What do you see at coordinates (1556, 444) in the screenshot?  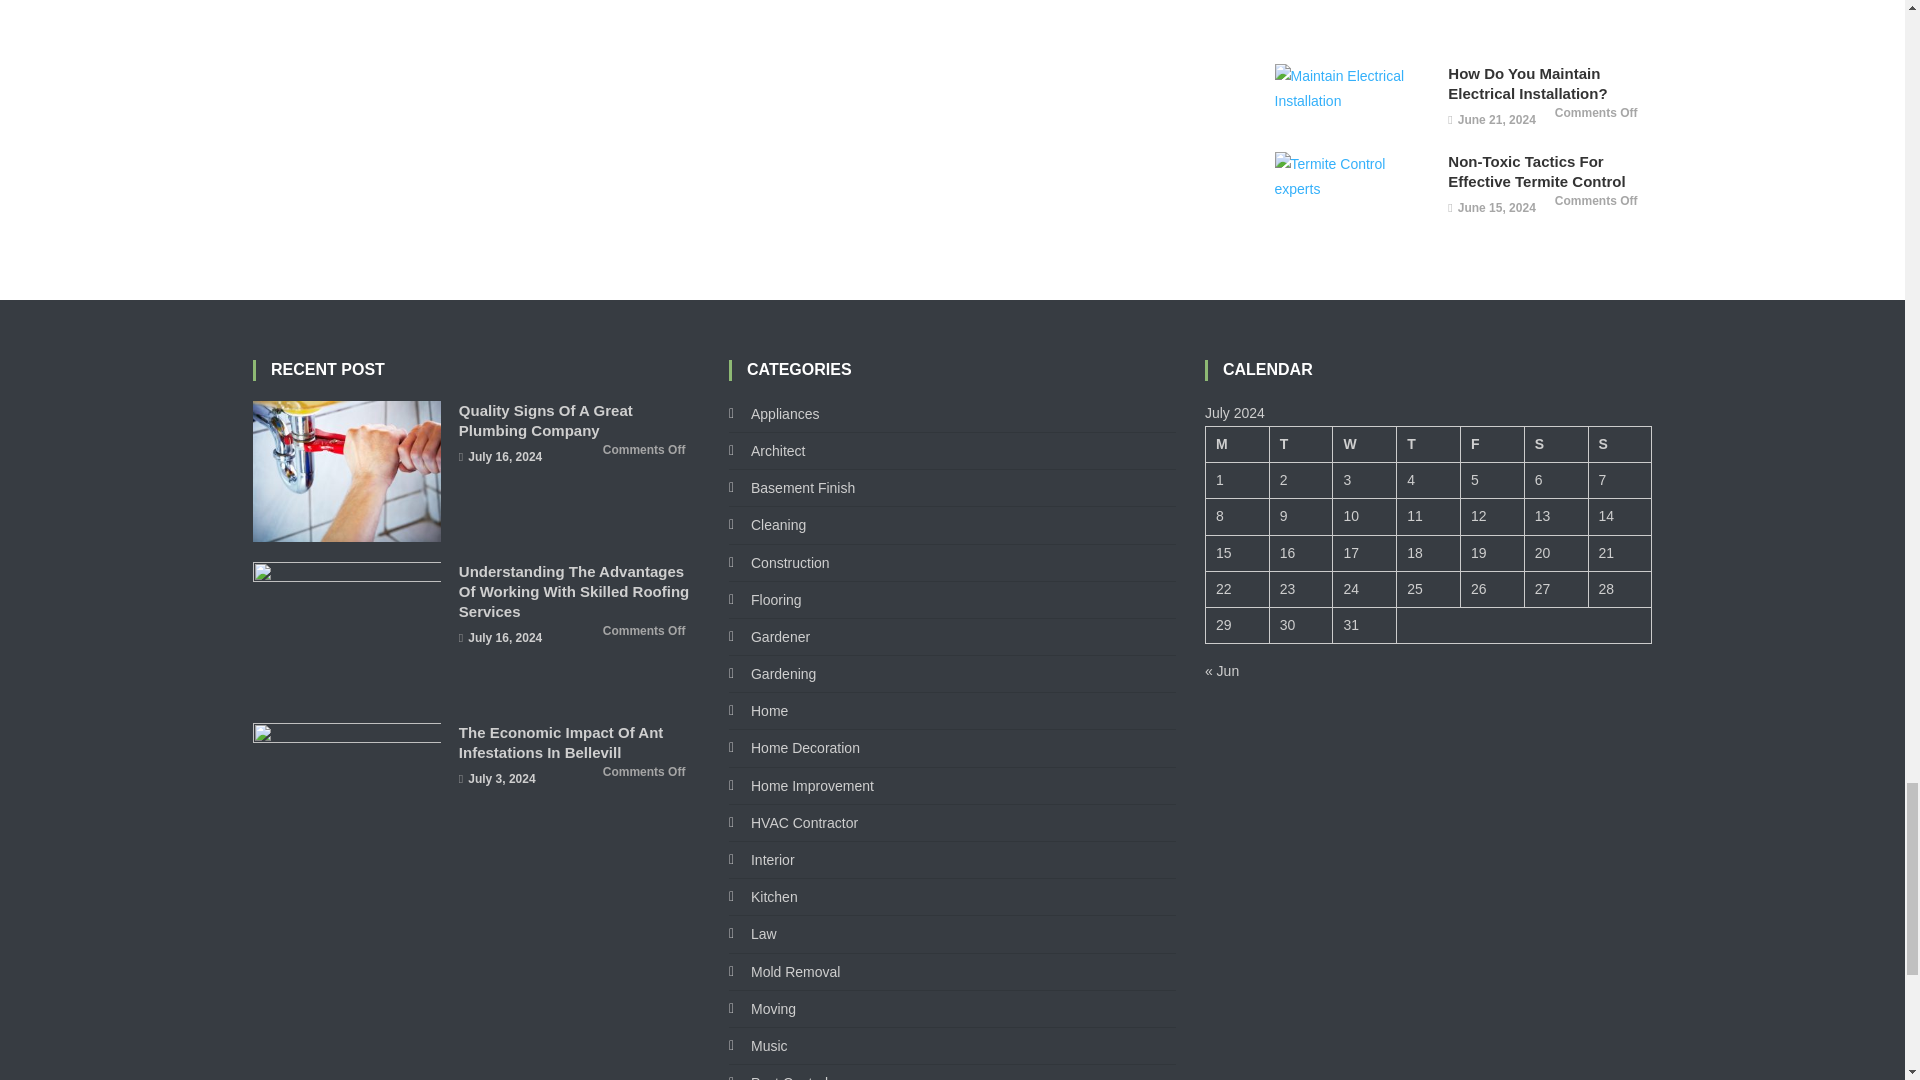 I see `Saturday` at bounding box center [1556, 444].